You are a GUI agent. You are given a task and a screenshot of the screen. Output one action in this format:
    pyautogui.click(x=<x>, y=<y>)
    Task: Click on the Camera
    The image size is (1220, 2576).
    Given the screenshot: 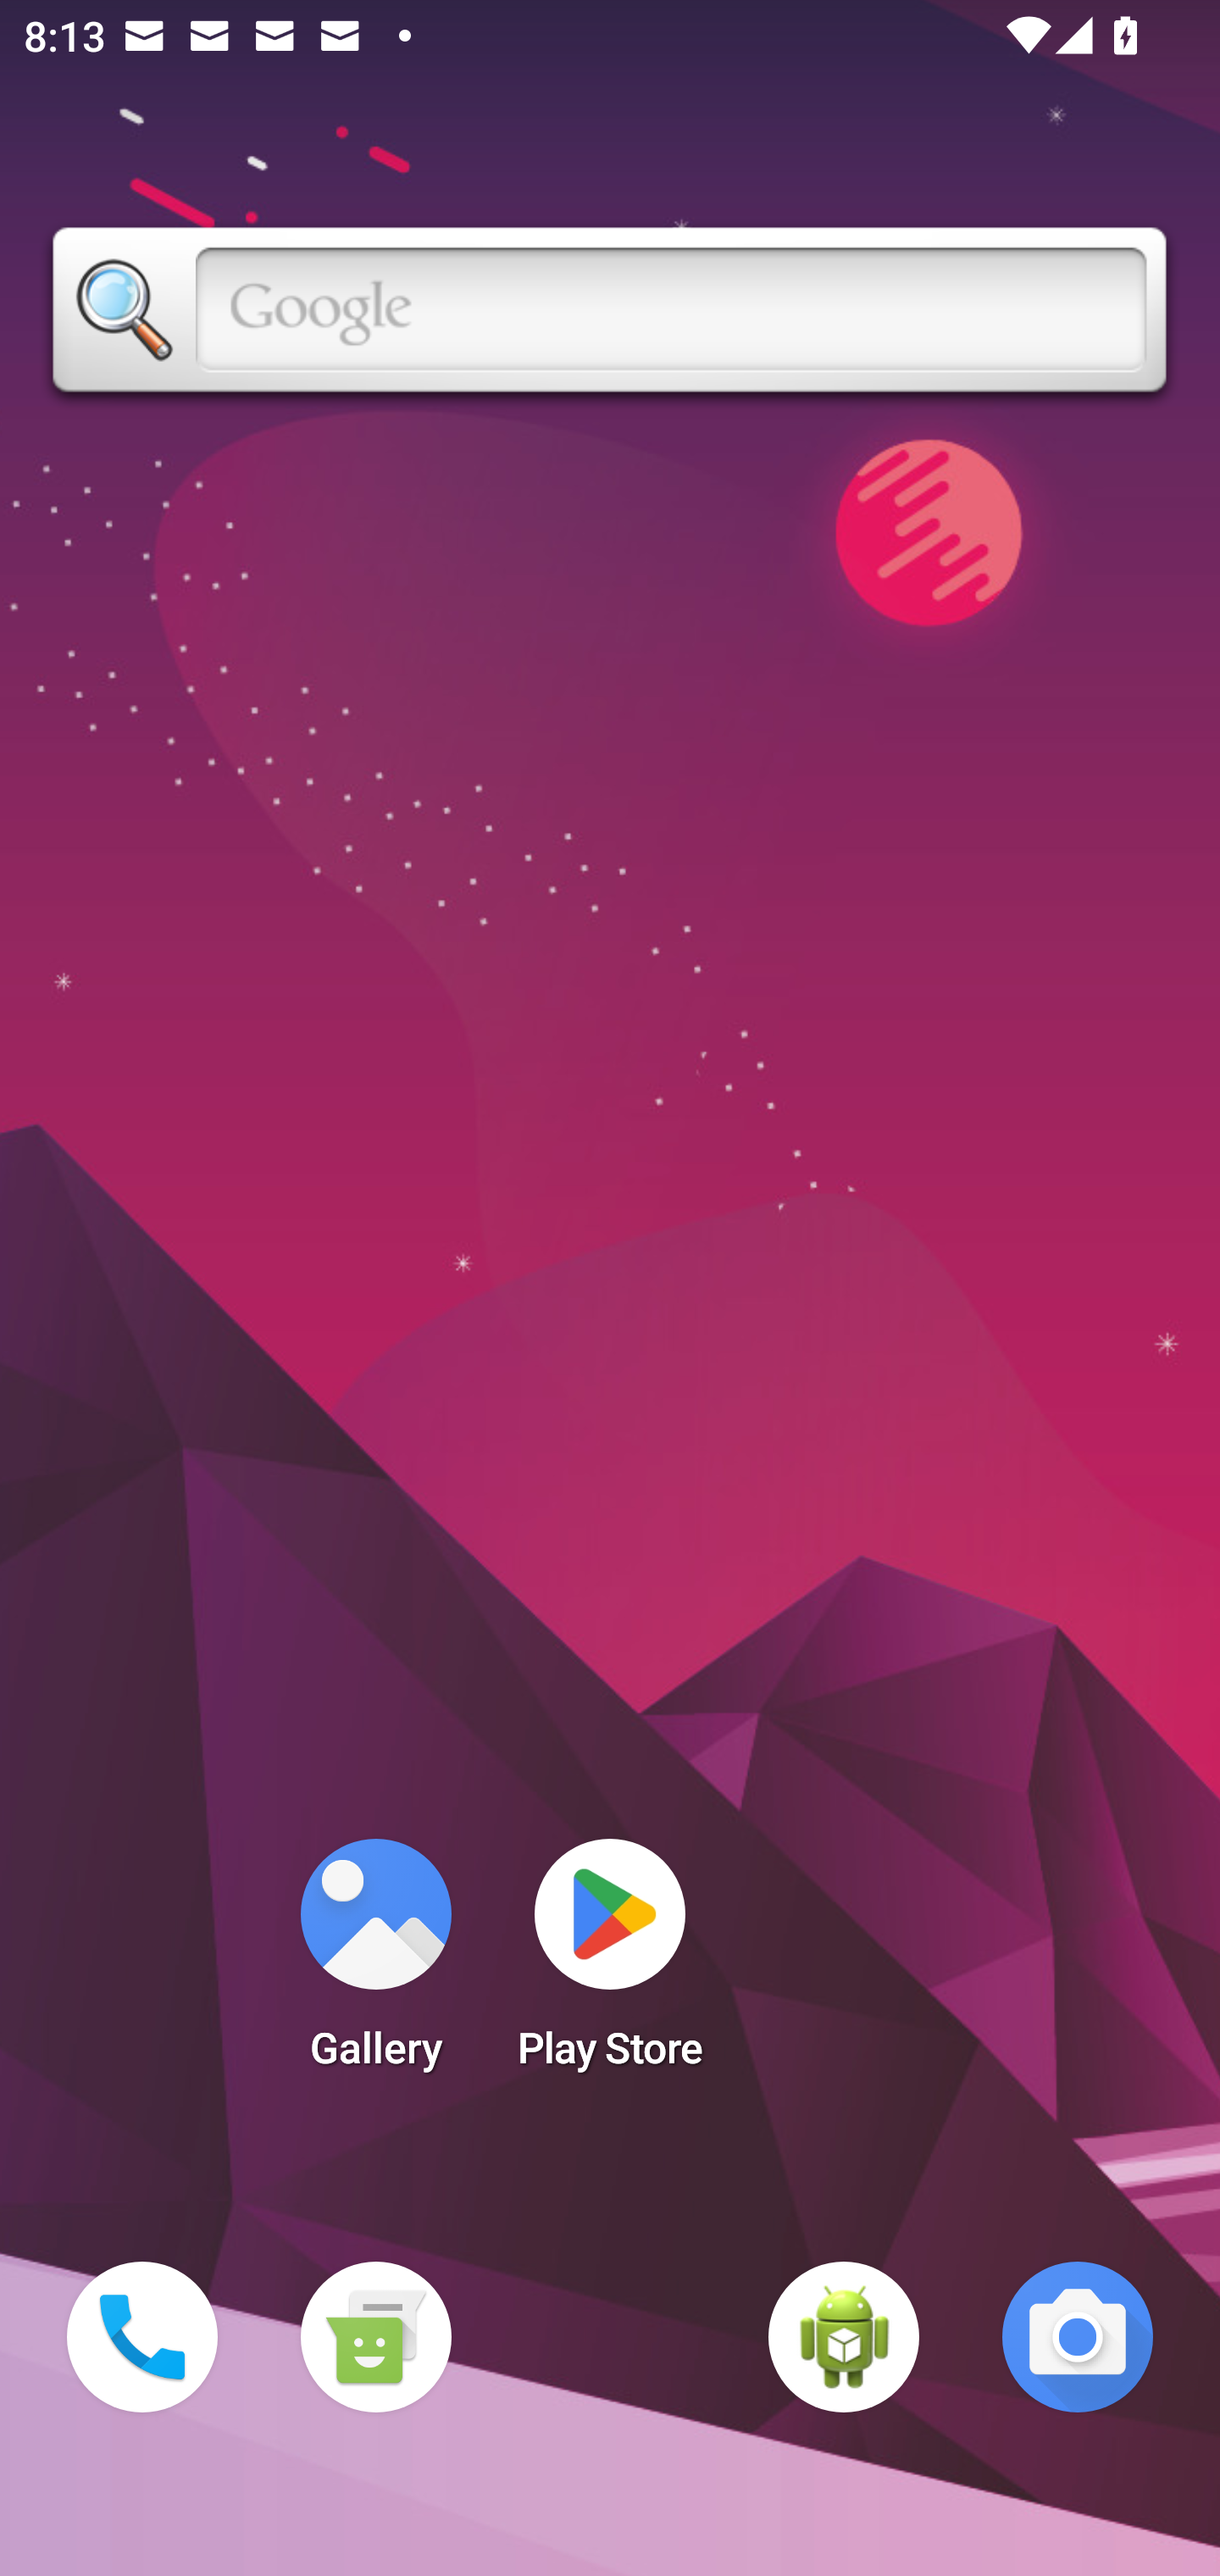 What is the action you would take?
    pyautogui.click(x=1078, y=2337)
    